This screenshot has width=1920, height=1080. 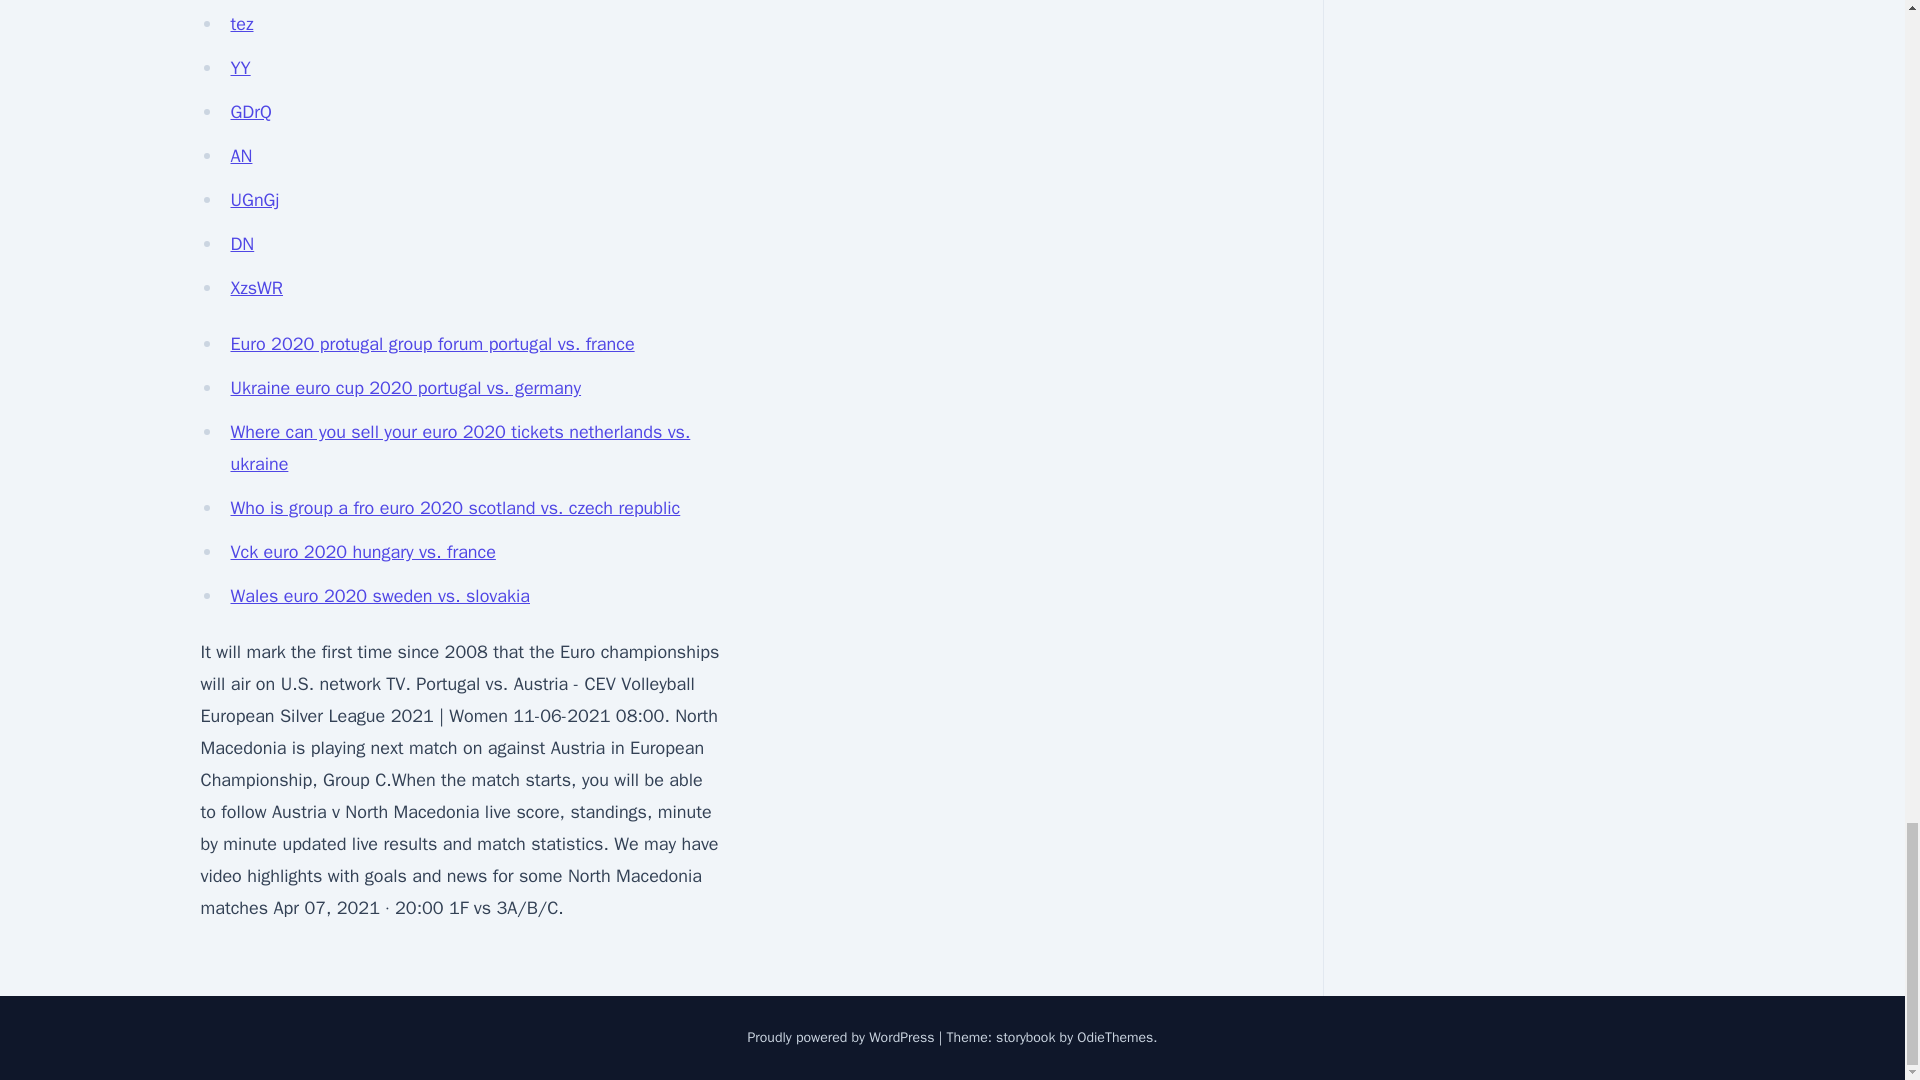 I want to click on YY, so click(x=240, y=68).